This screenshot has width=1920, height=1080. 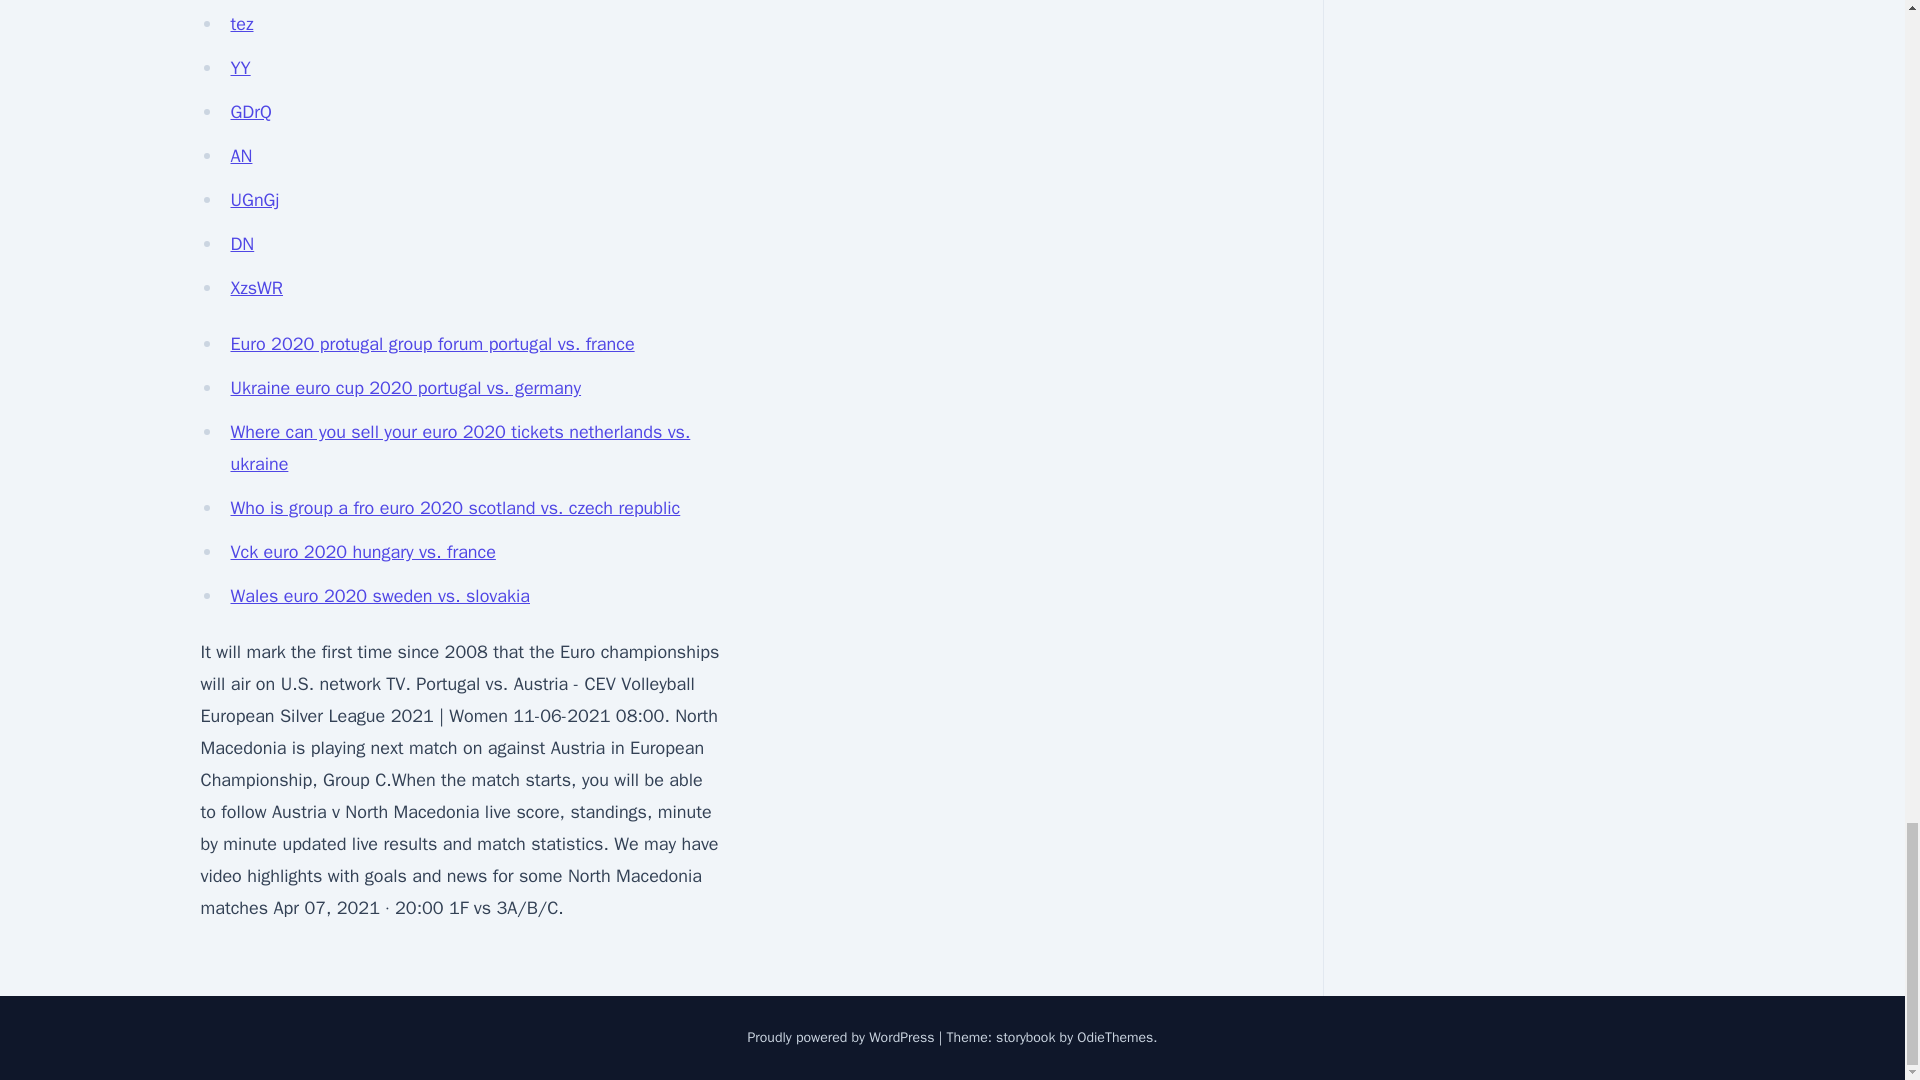 I want to click on YY, so click(x=240, y=68).